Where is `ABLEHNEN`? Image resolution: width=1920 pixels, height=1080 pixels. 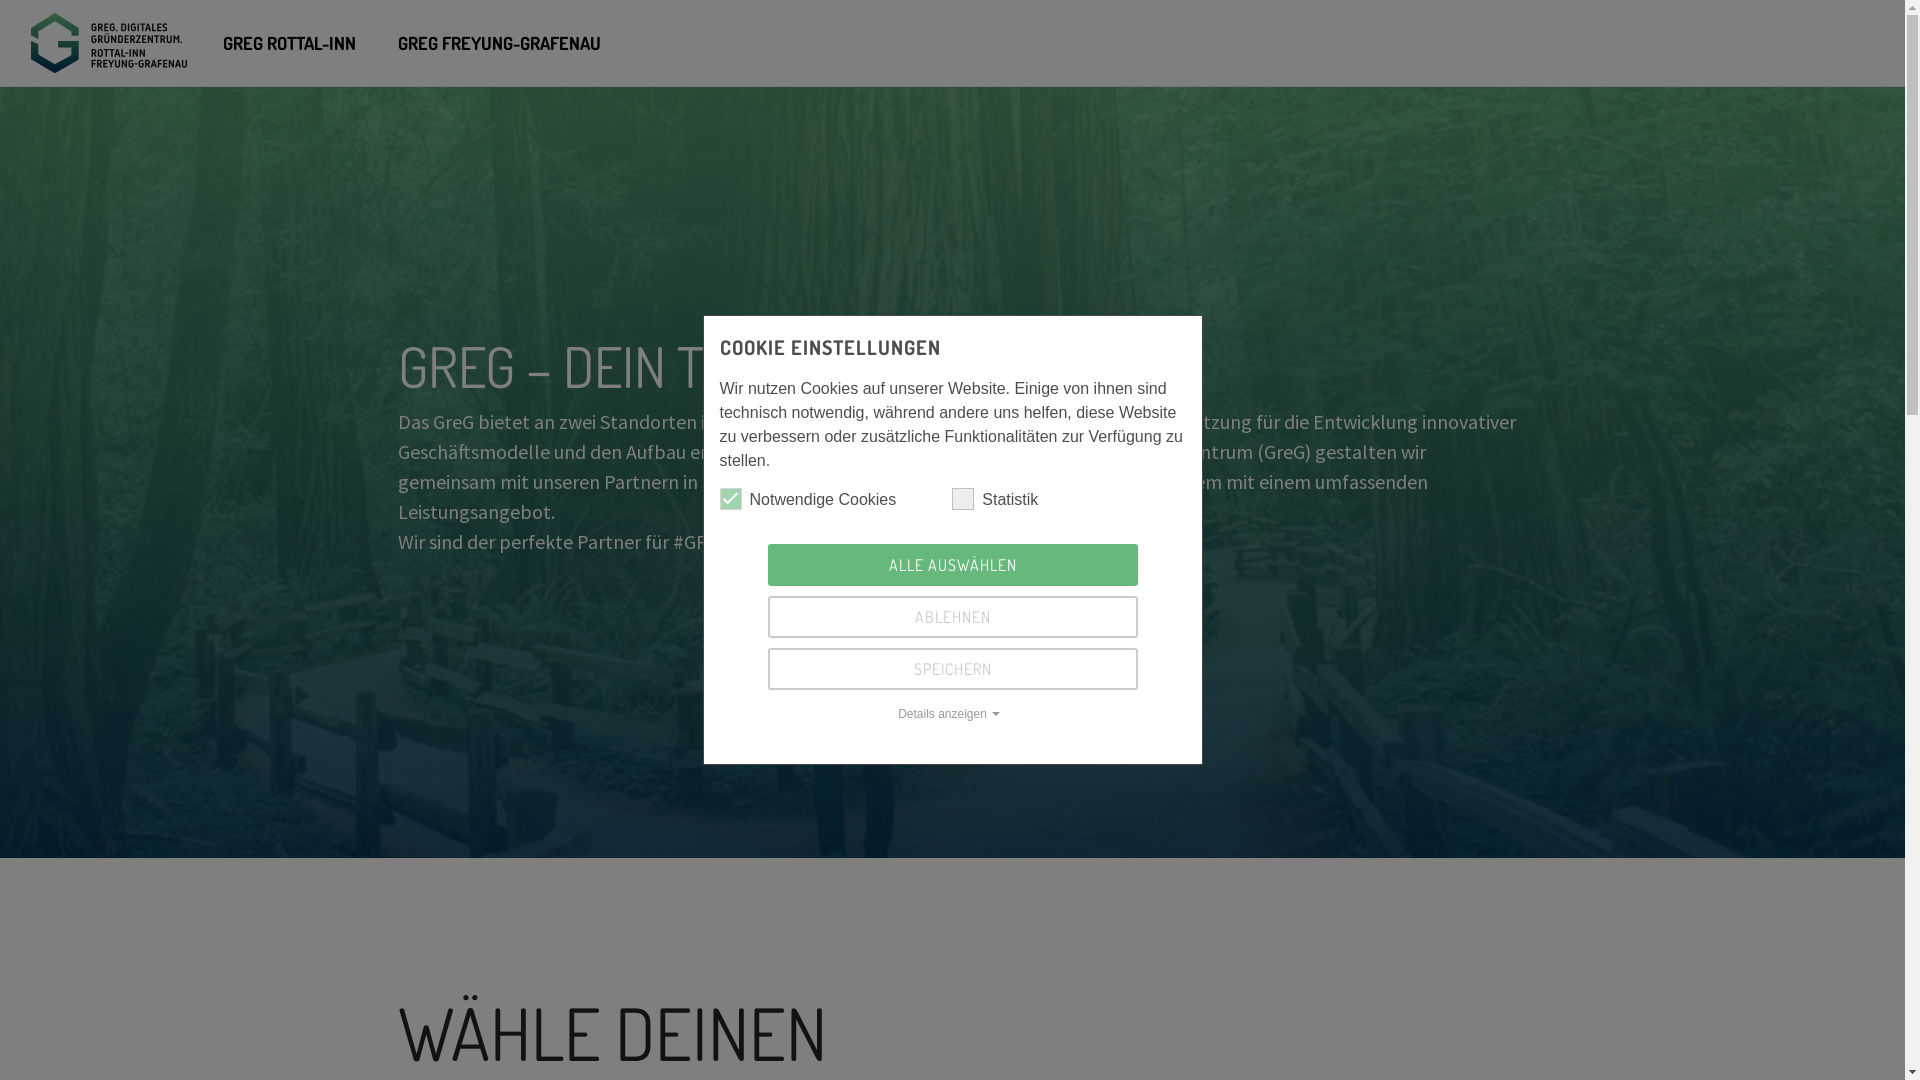 ABLEHNEN is located at coordinates (953, 617).